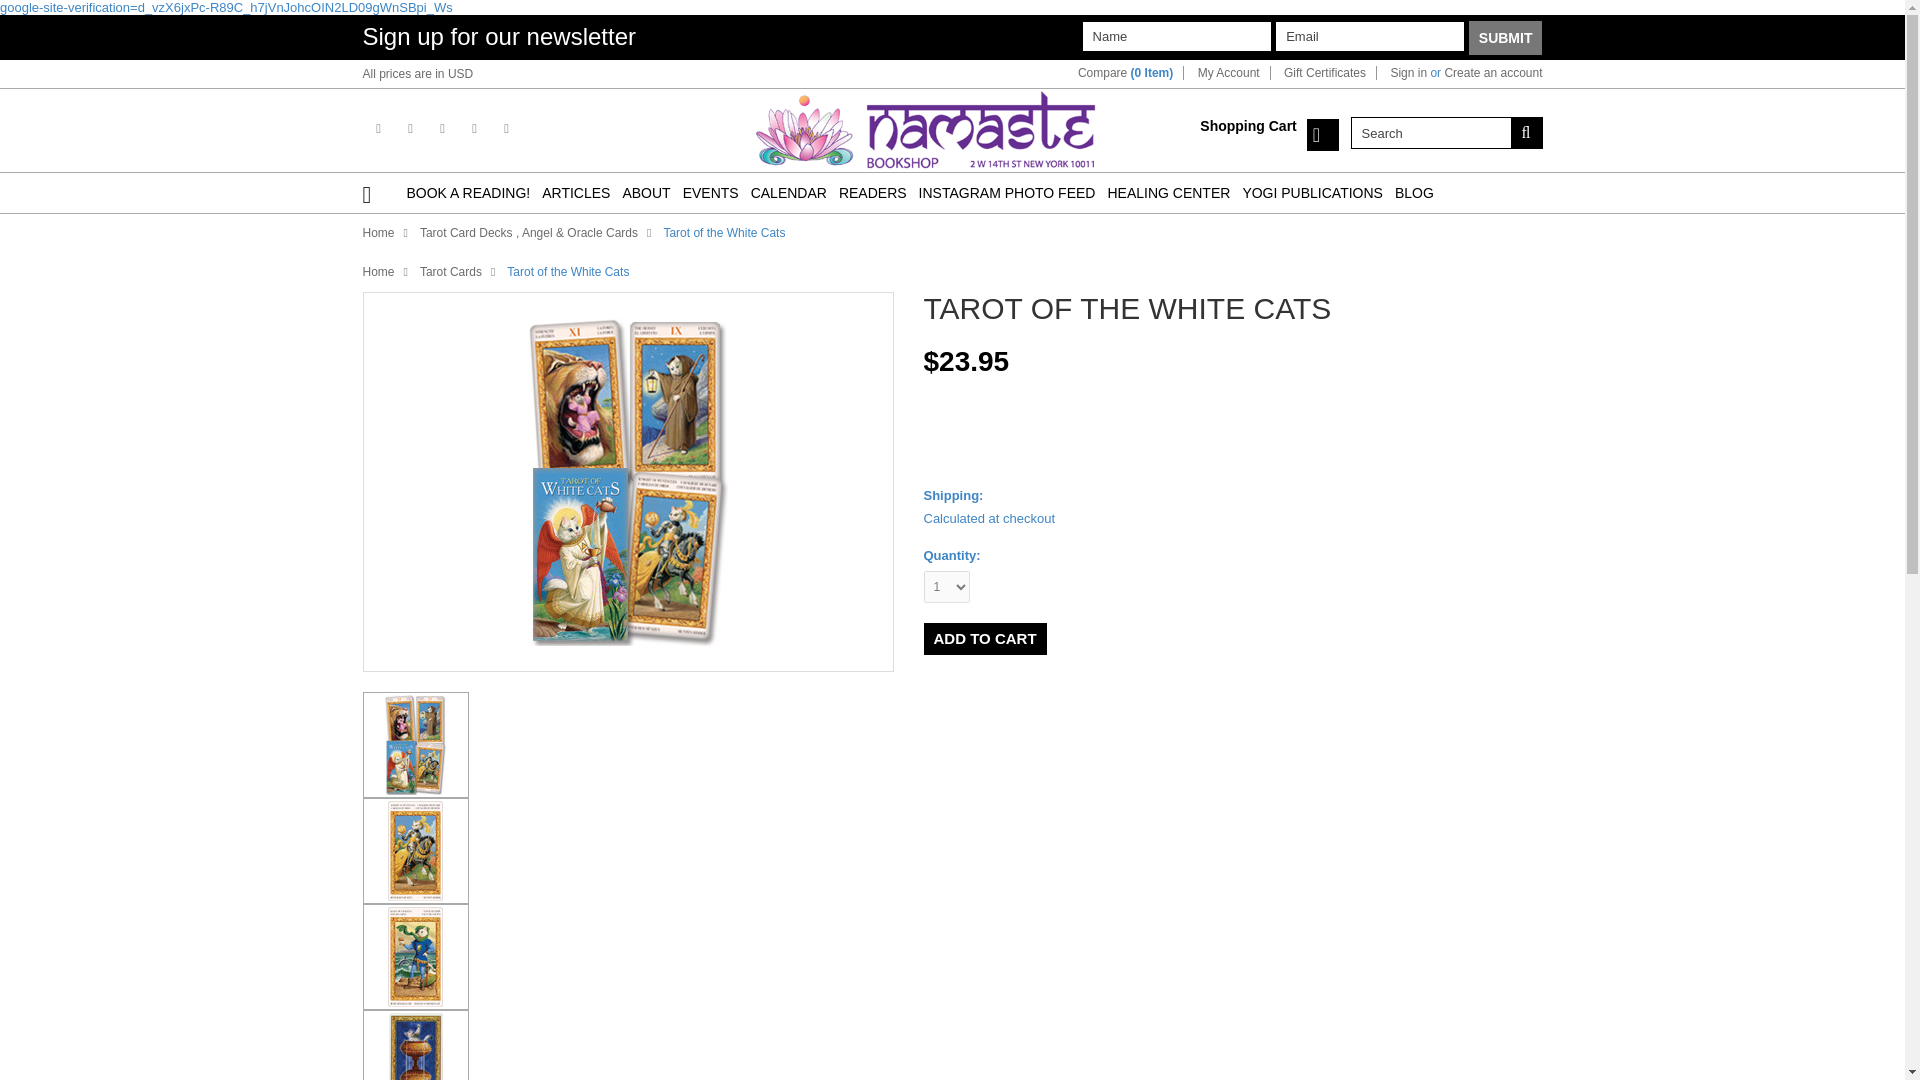 The height and width of the screenshot is (1080, 1920). I want to click on Gift Certificates, so click(1324, 72).